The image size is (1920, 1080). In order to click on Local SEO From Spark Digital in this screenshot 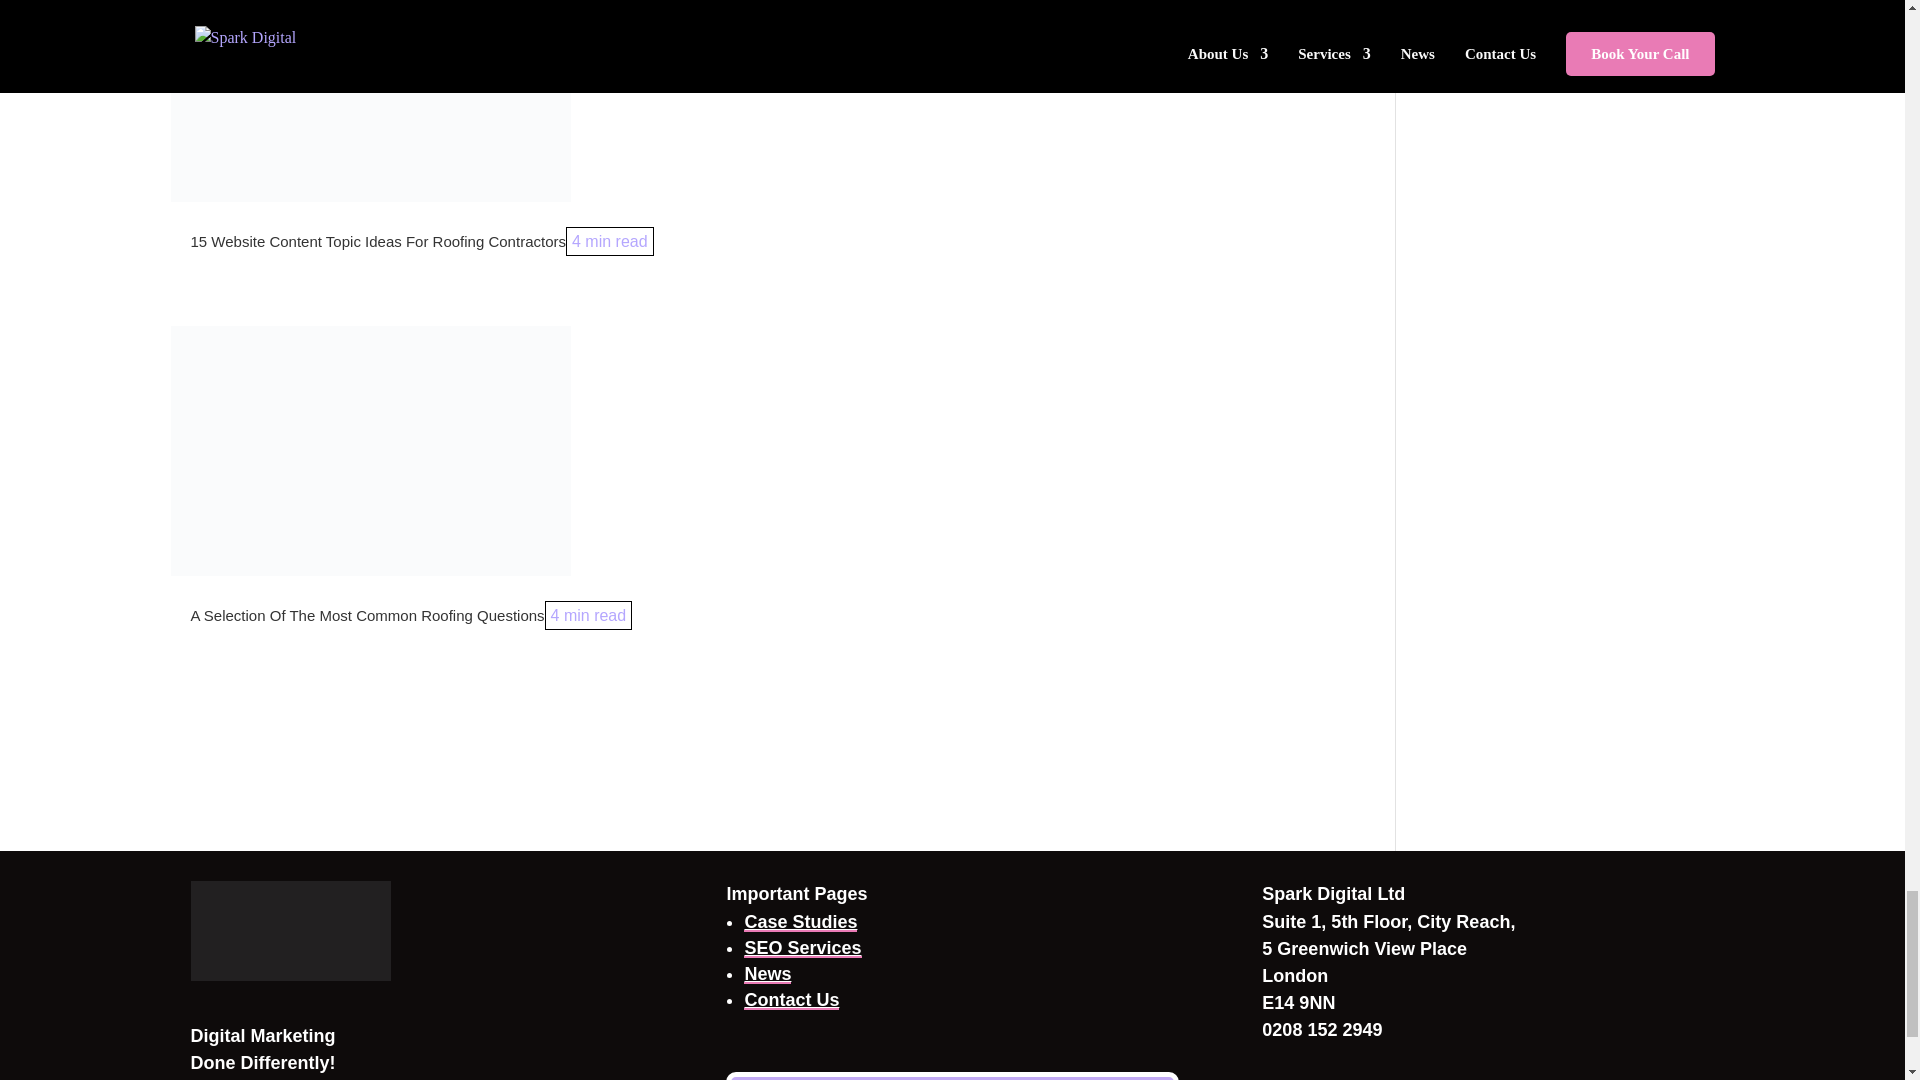, I will do `click(802, 948)`.